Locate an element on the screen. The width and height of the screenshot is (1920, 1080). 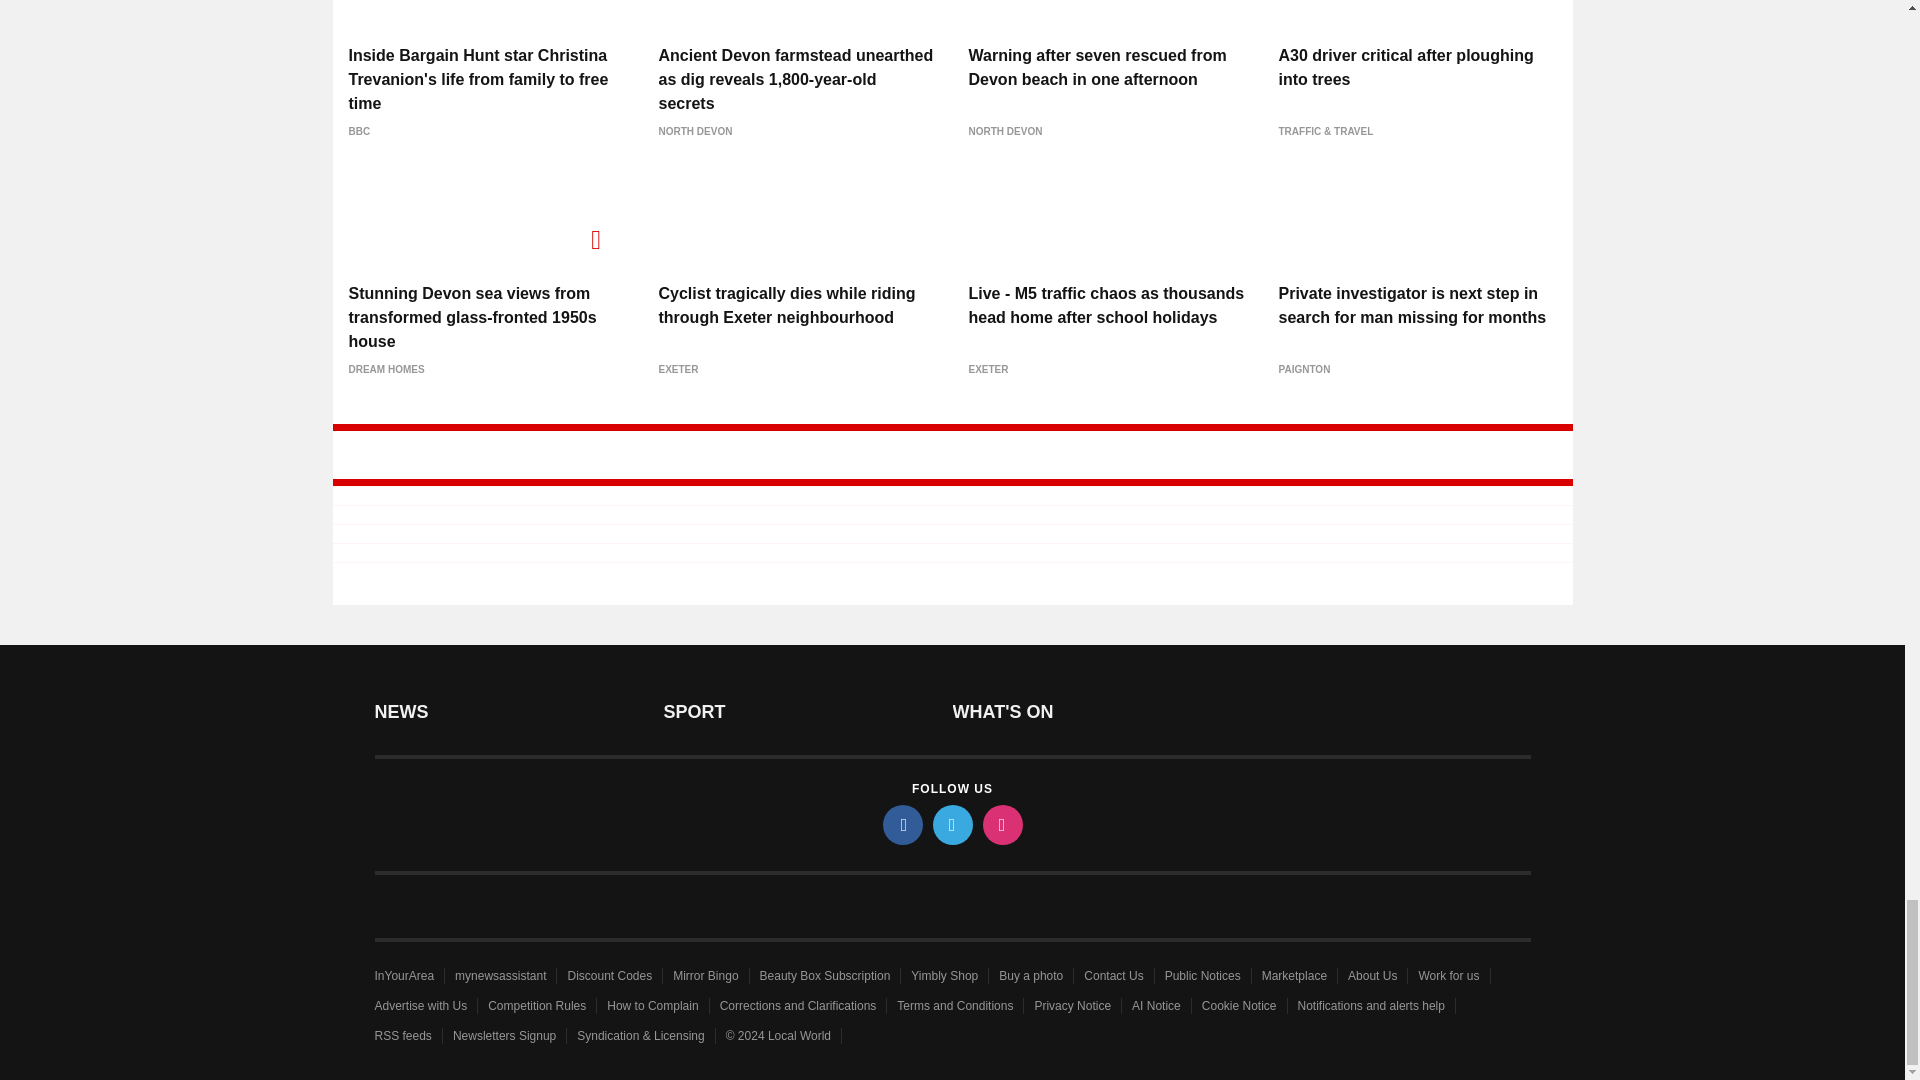
instagram is located at coordinates (1001, 824).